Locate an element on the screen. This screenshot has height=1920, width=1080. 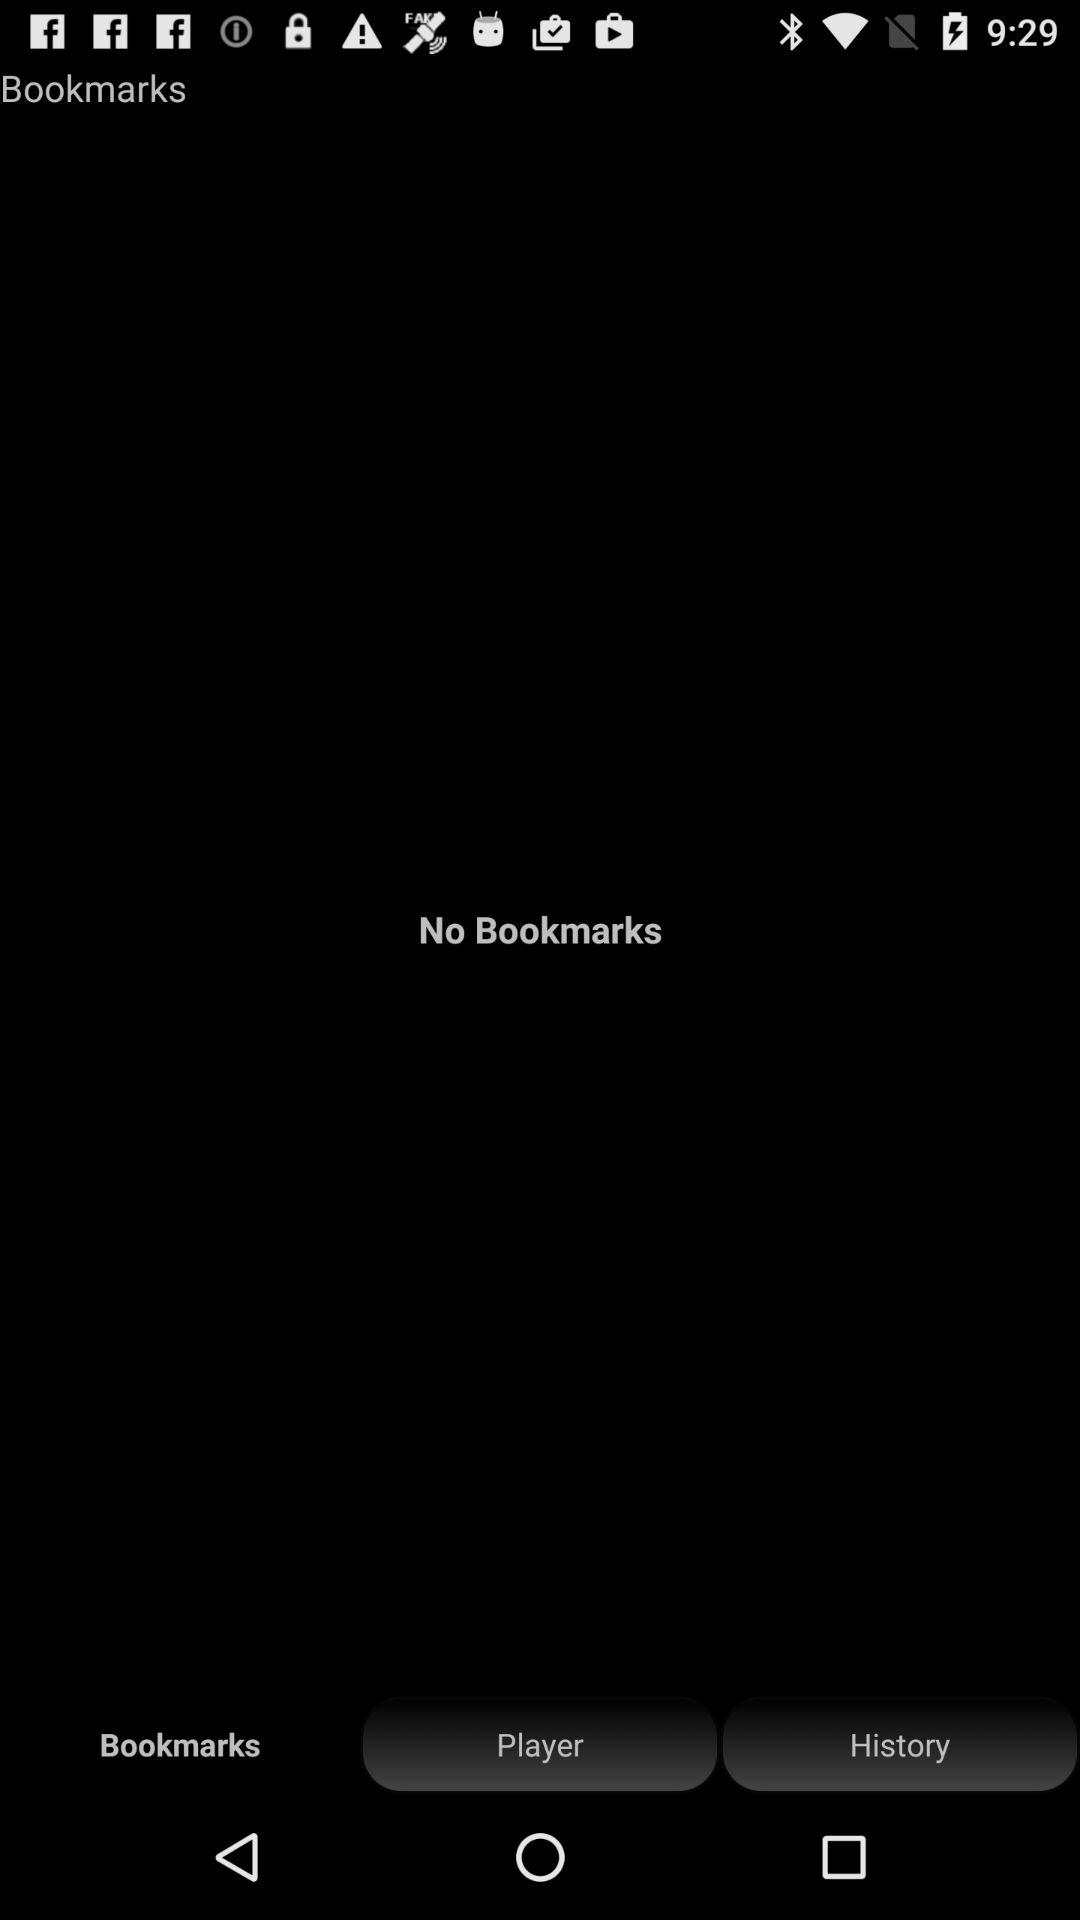
click the player at the bottom is located at coordinates (540, 1744).